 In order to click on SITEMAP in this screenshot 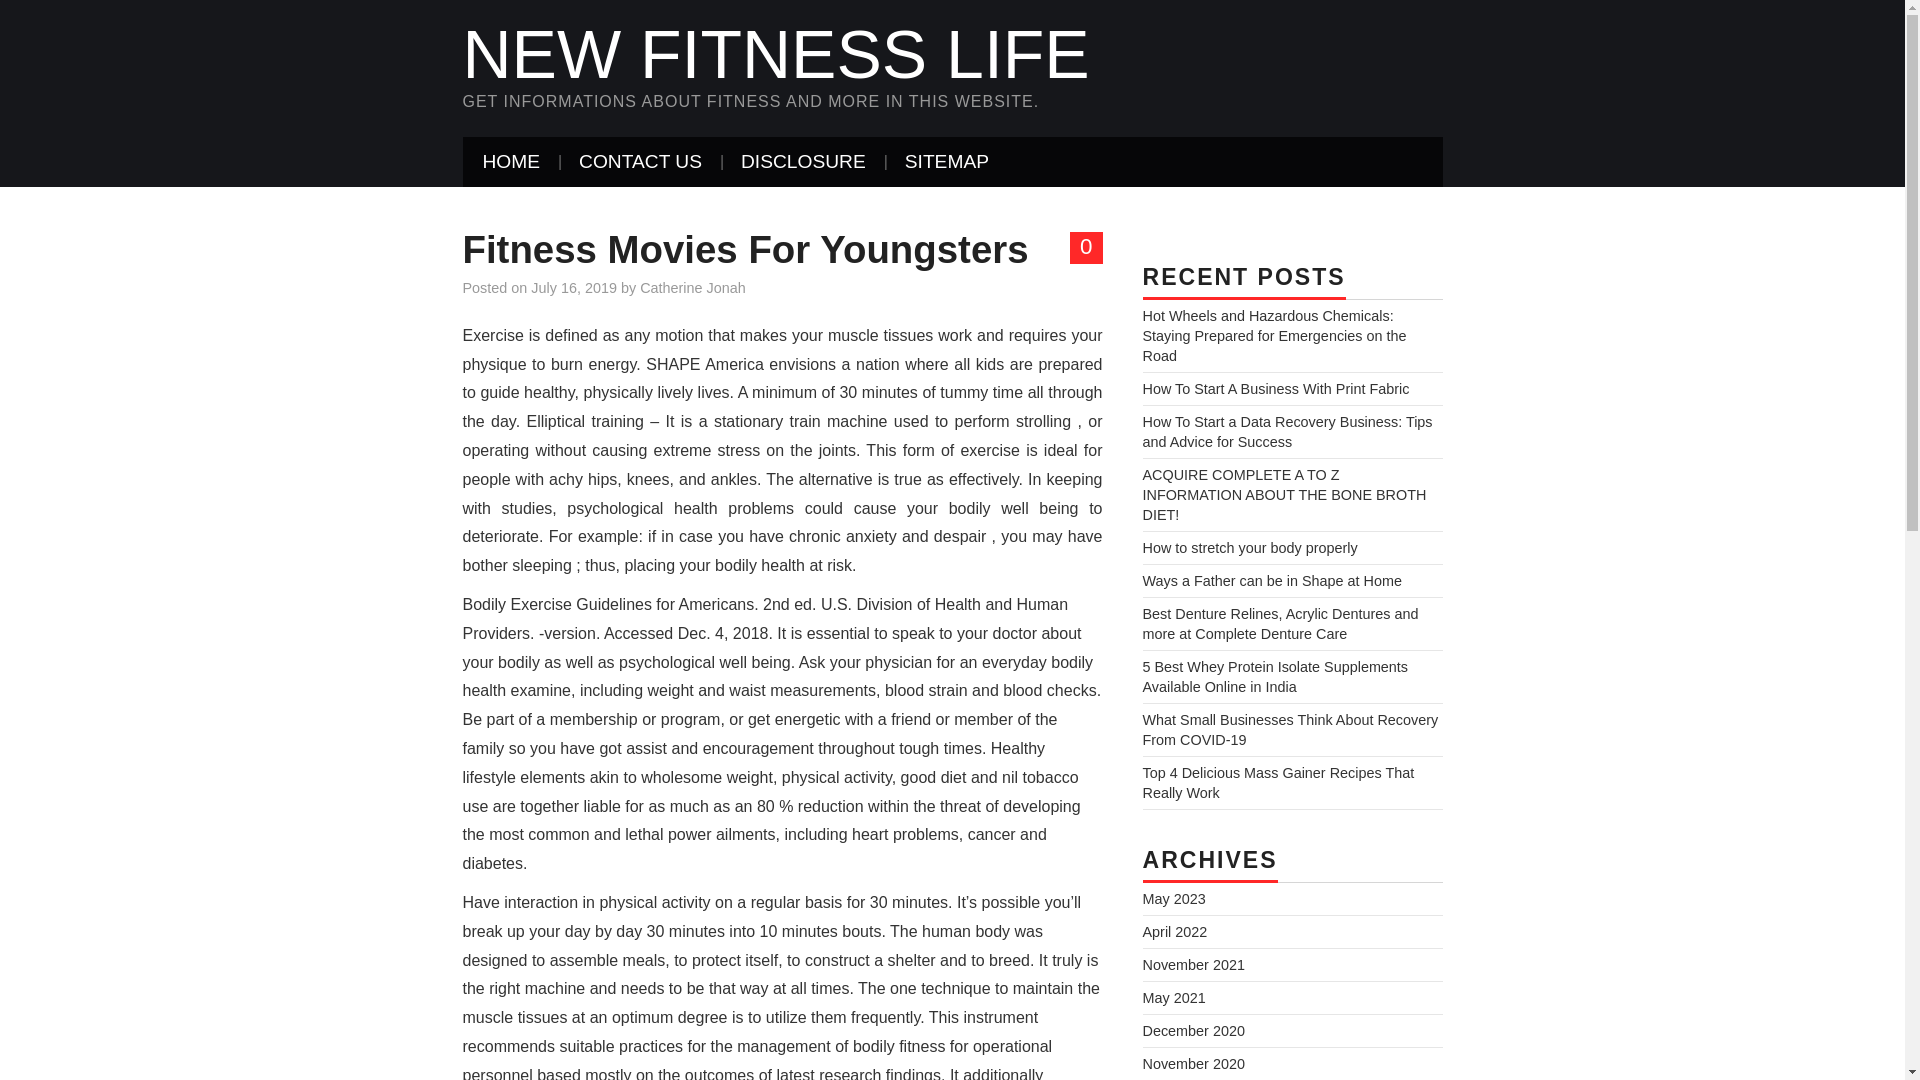, I will do `click(947, 162)`.